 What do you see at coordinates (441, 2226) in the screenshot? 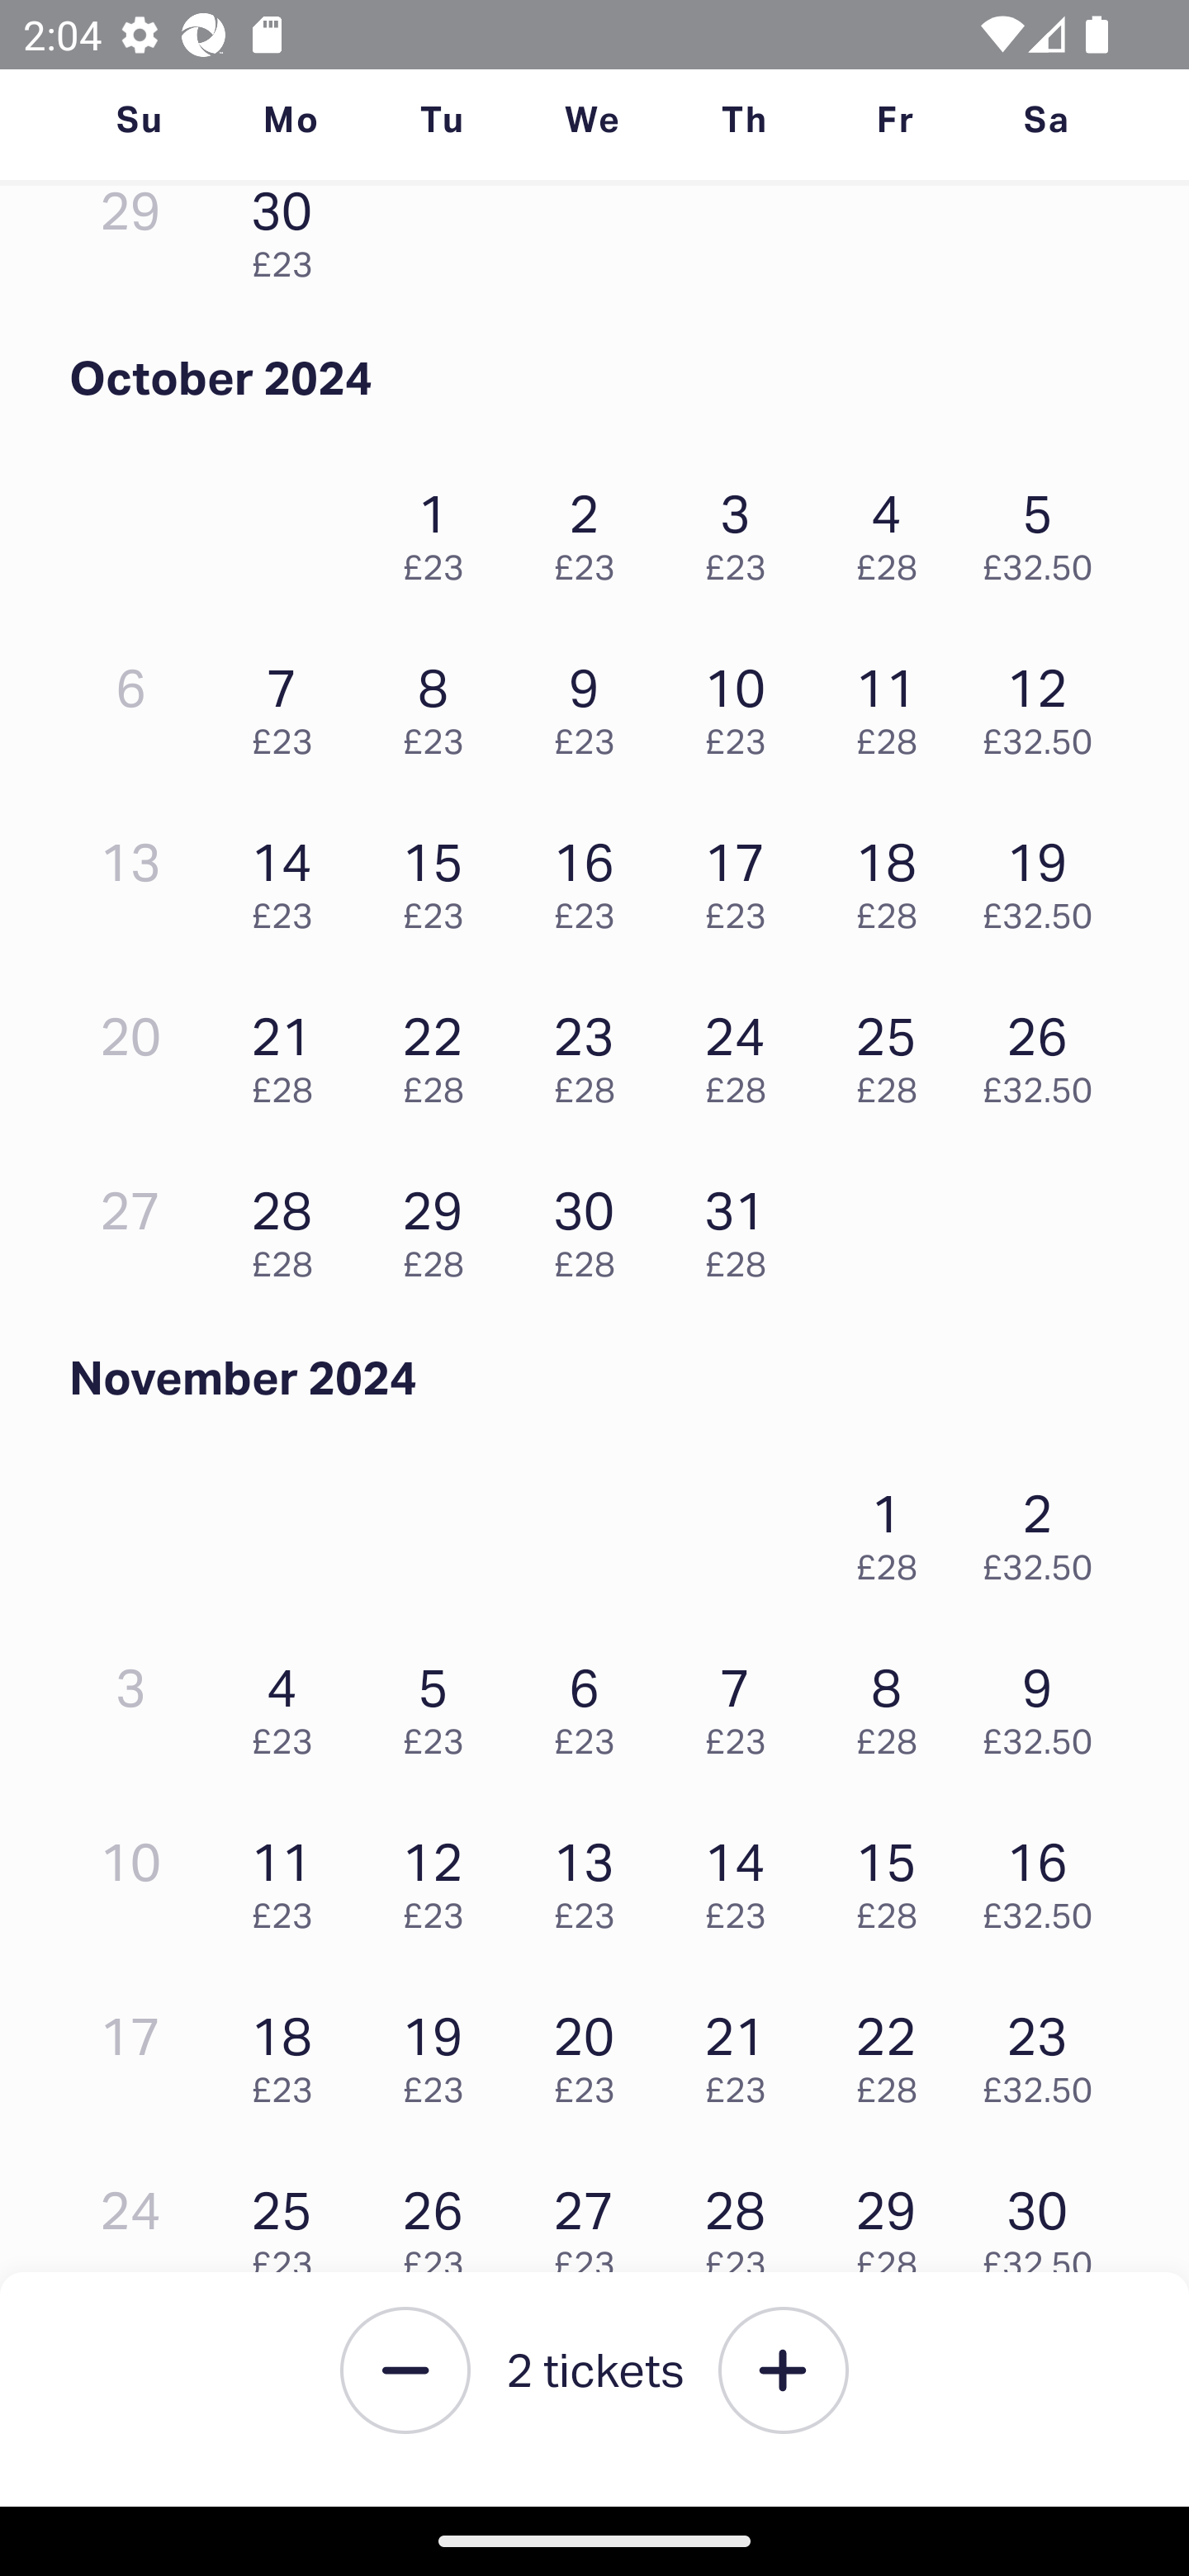
I see `26 £23` at bounding box center [441, 2226].